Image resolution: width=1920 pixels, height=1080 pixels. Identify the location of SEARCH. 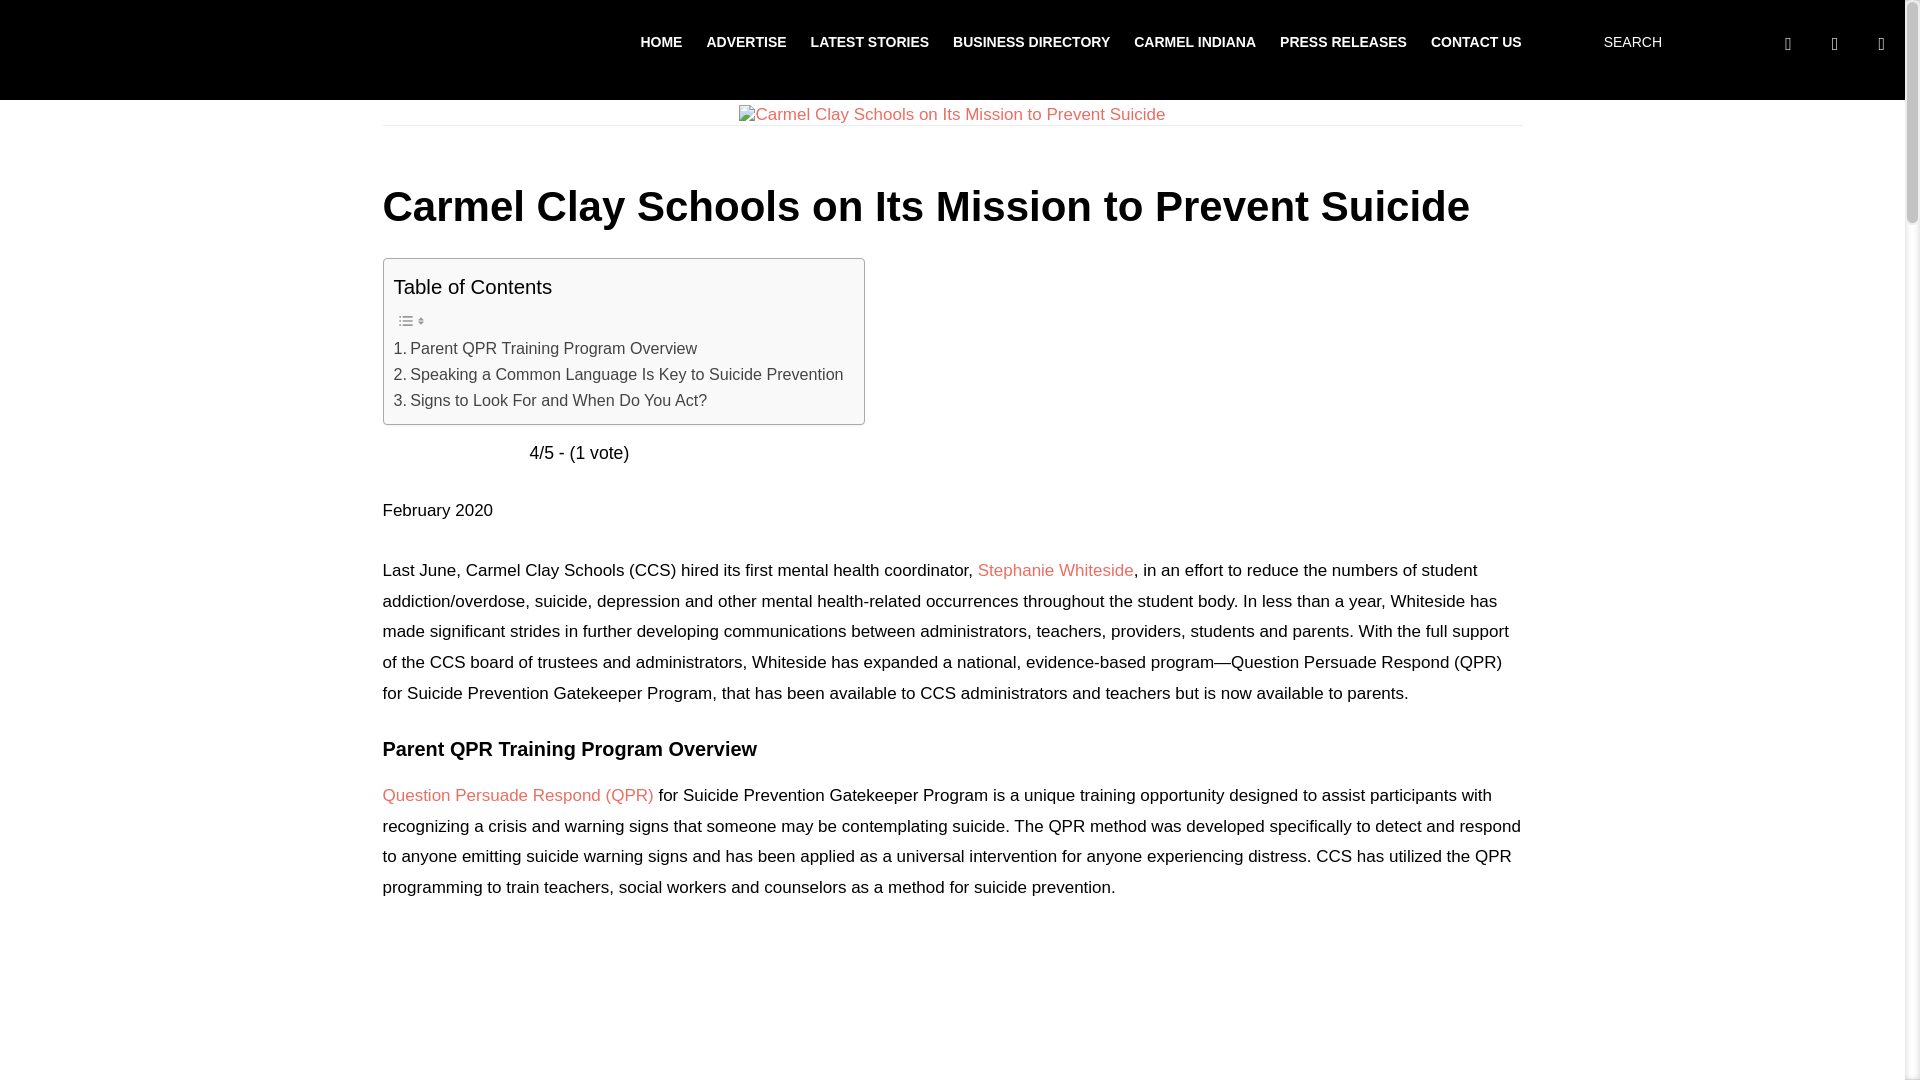
(1628, 42).